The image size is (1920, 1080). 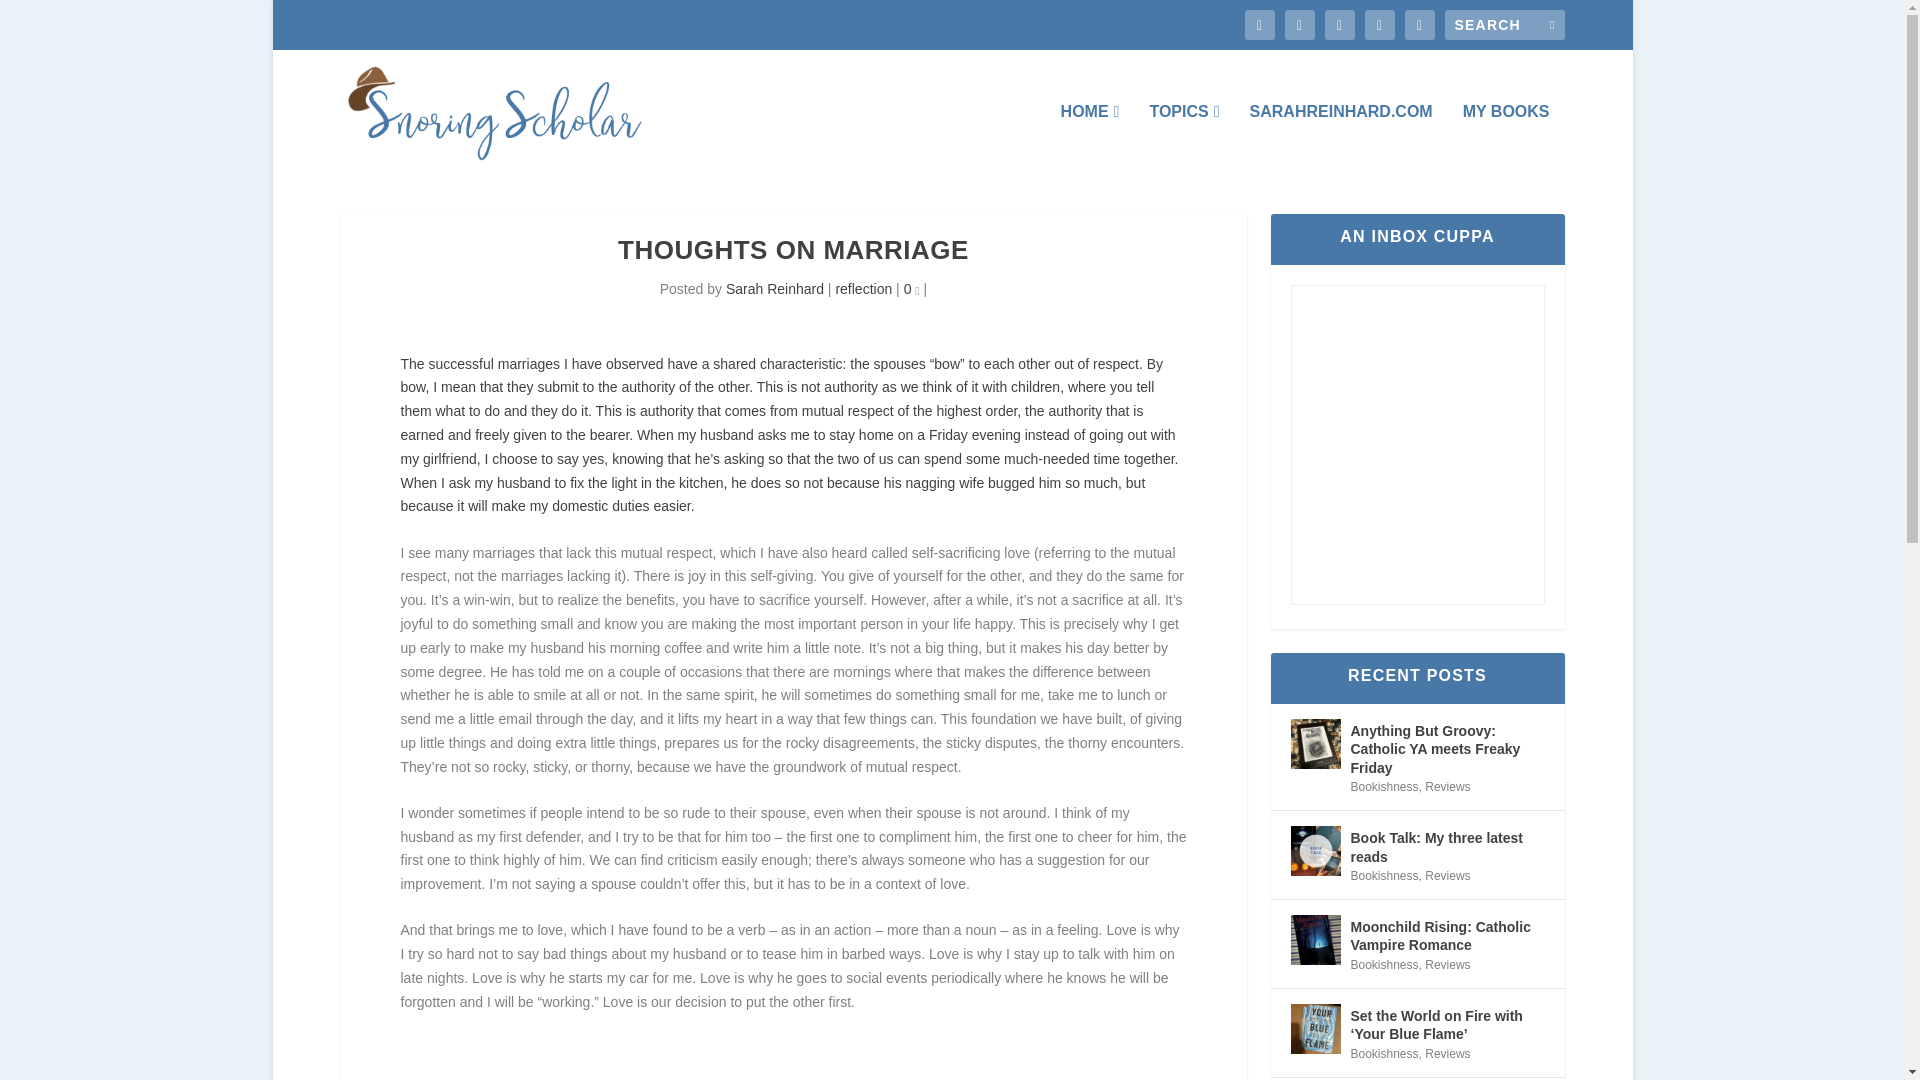 I want to click on Posts by Sarah Reinhard, so click(x=774, y=288).